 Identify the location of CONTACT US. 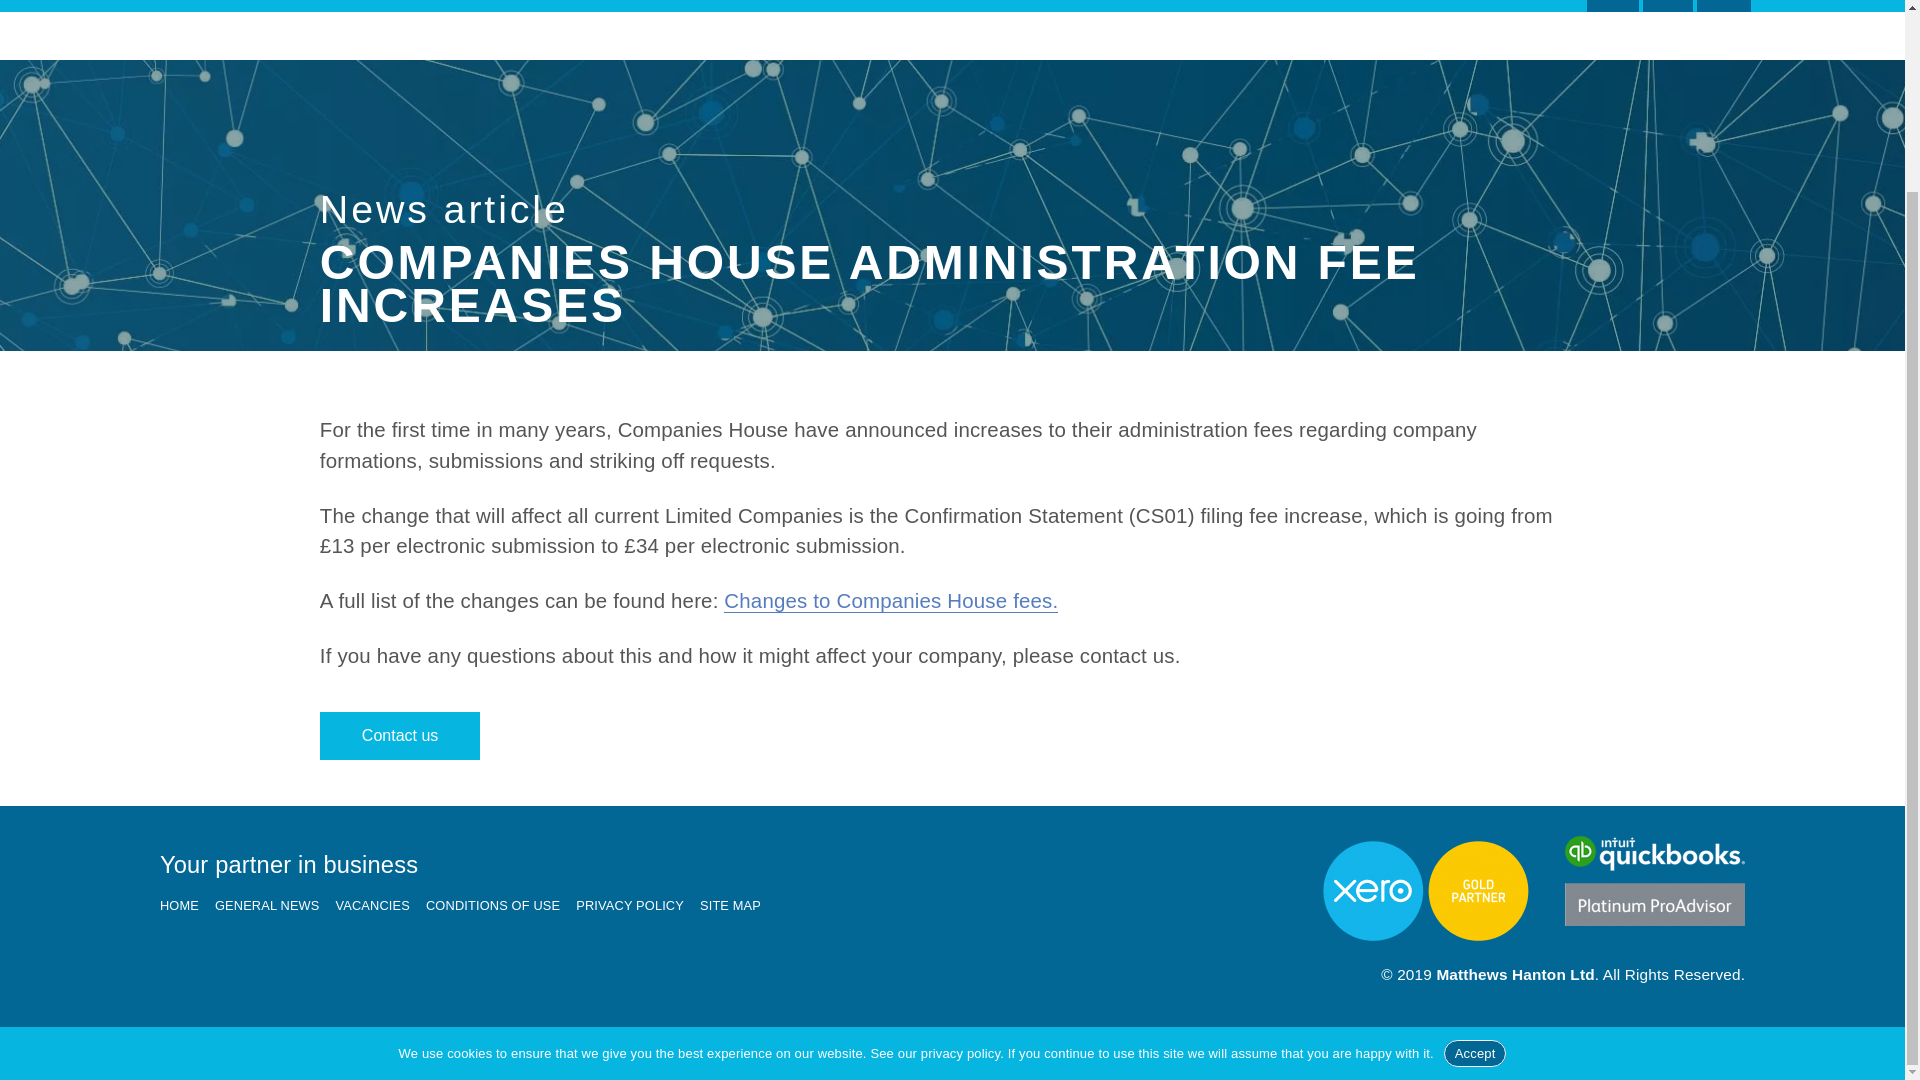
(1180, 6).